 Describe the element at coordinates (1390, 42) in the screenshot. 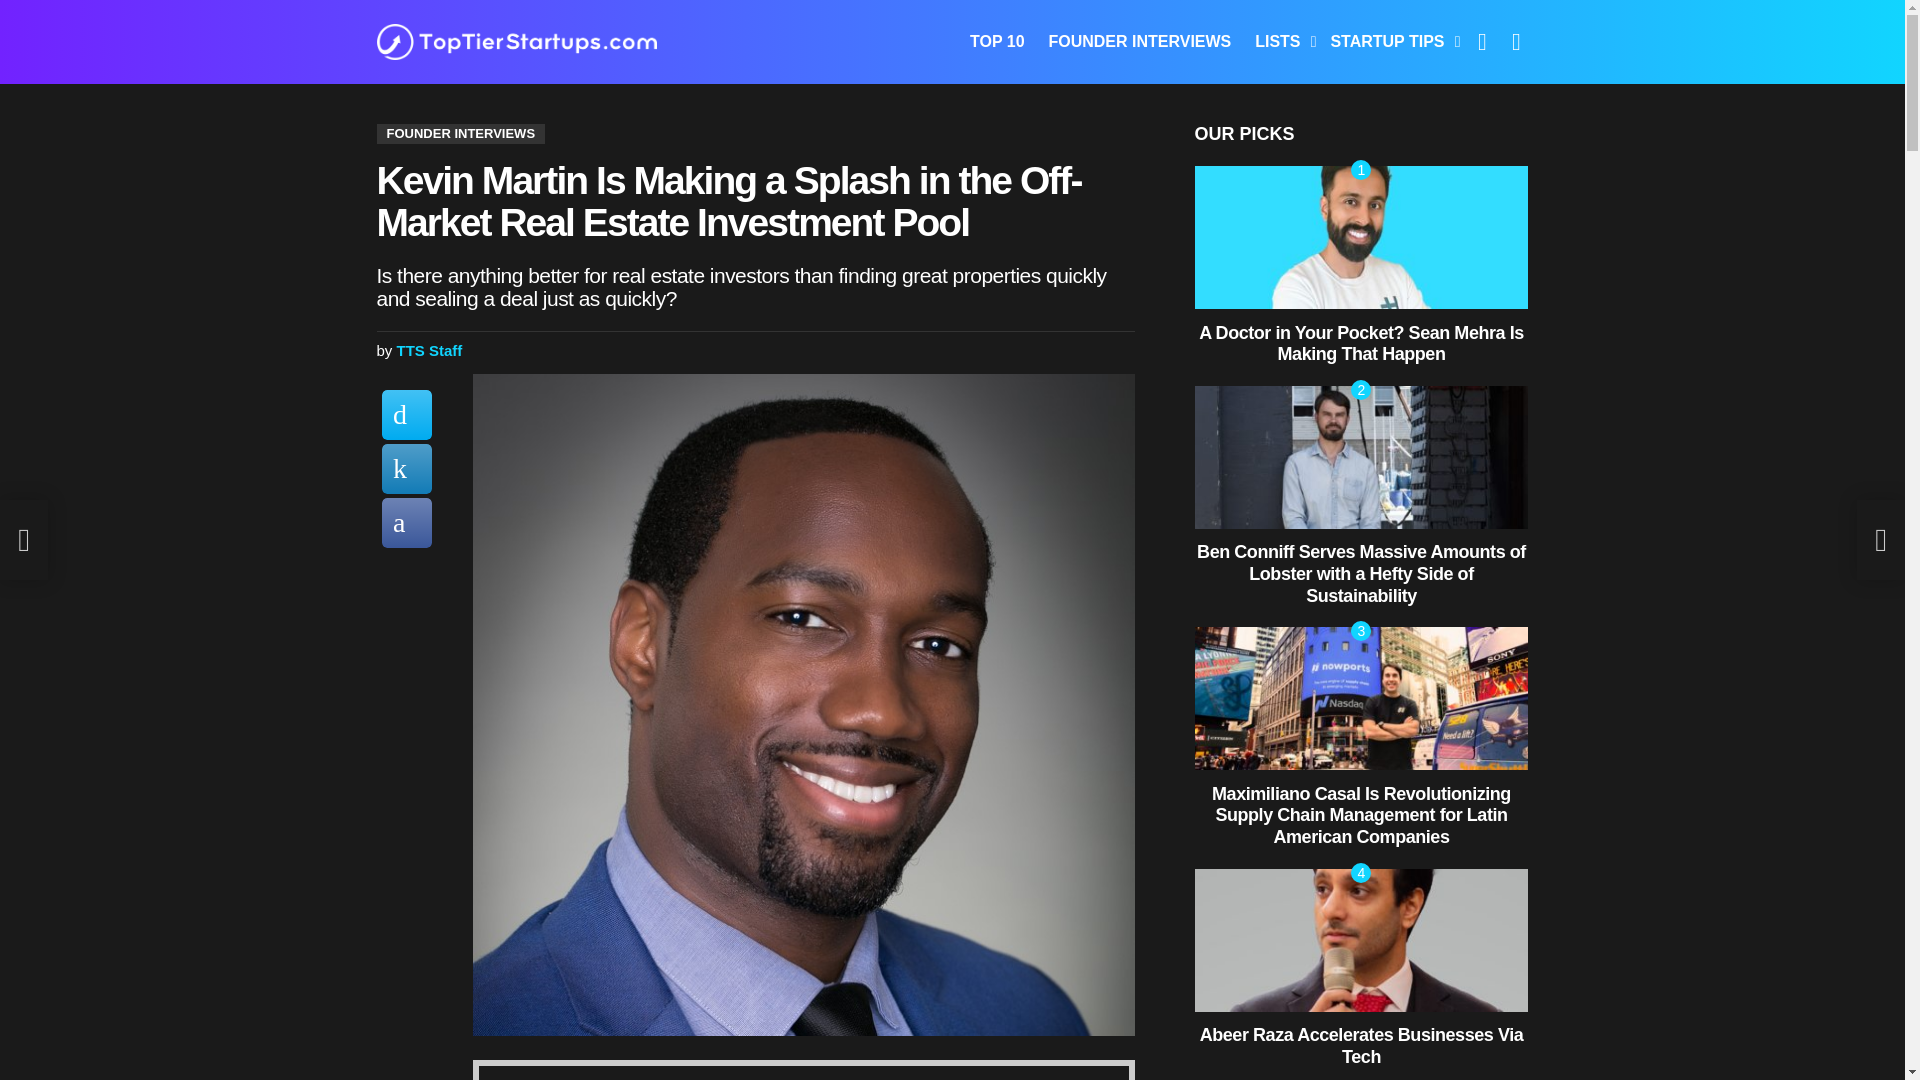

I see `STARTUP TIPS` at that location.